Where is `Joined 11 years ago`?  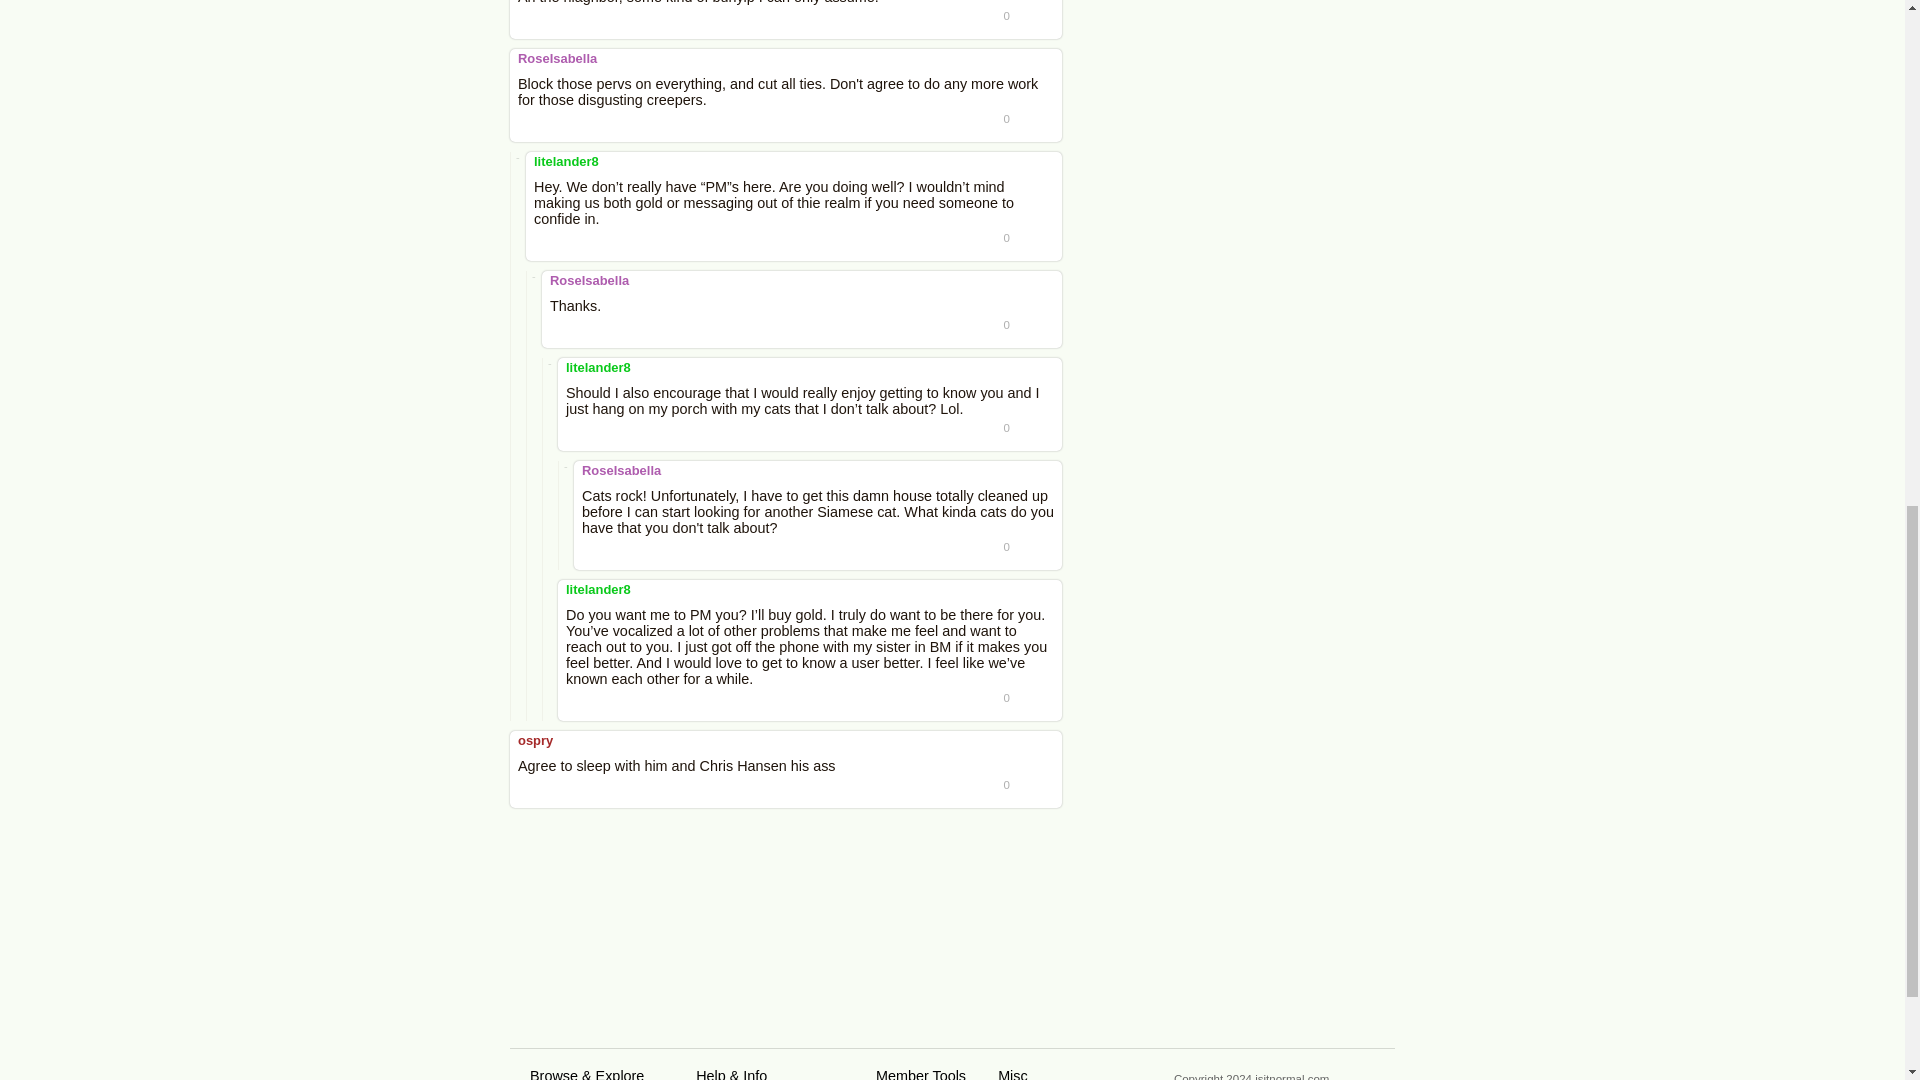
Joined 11 years ago is located at coordinates (620, 470).